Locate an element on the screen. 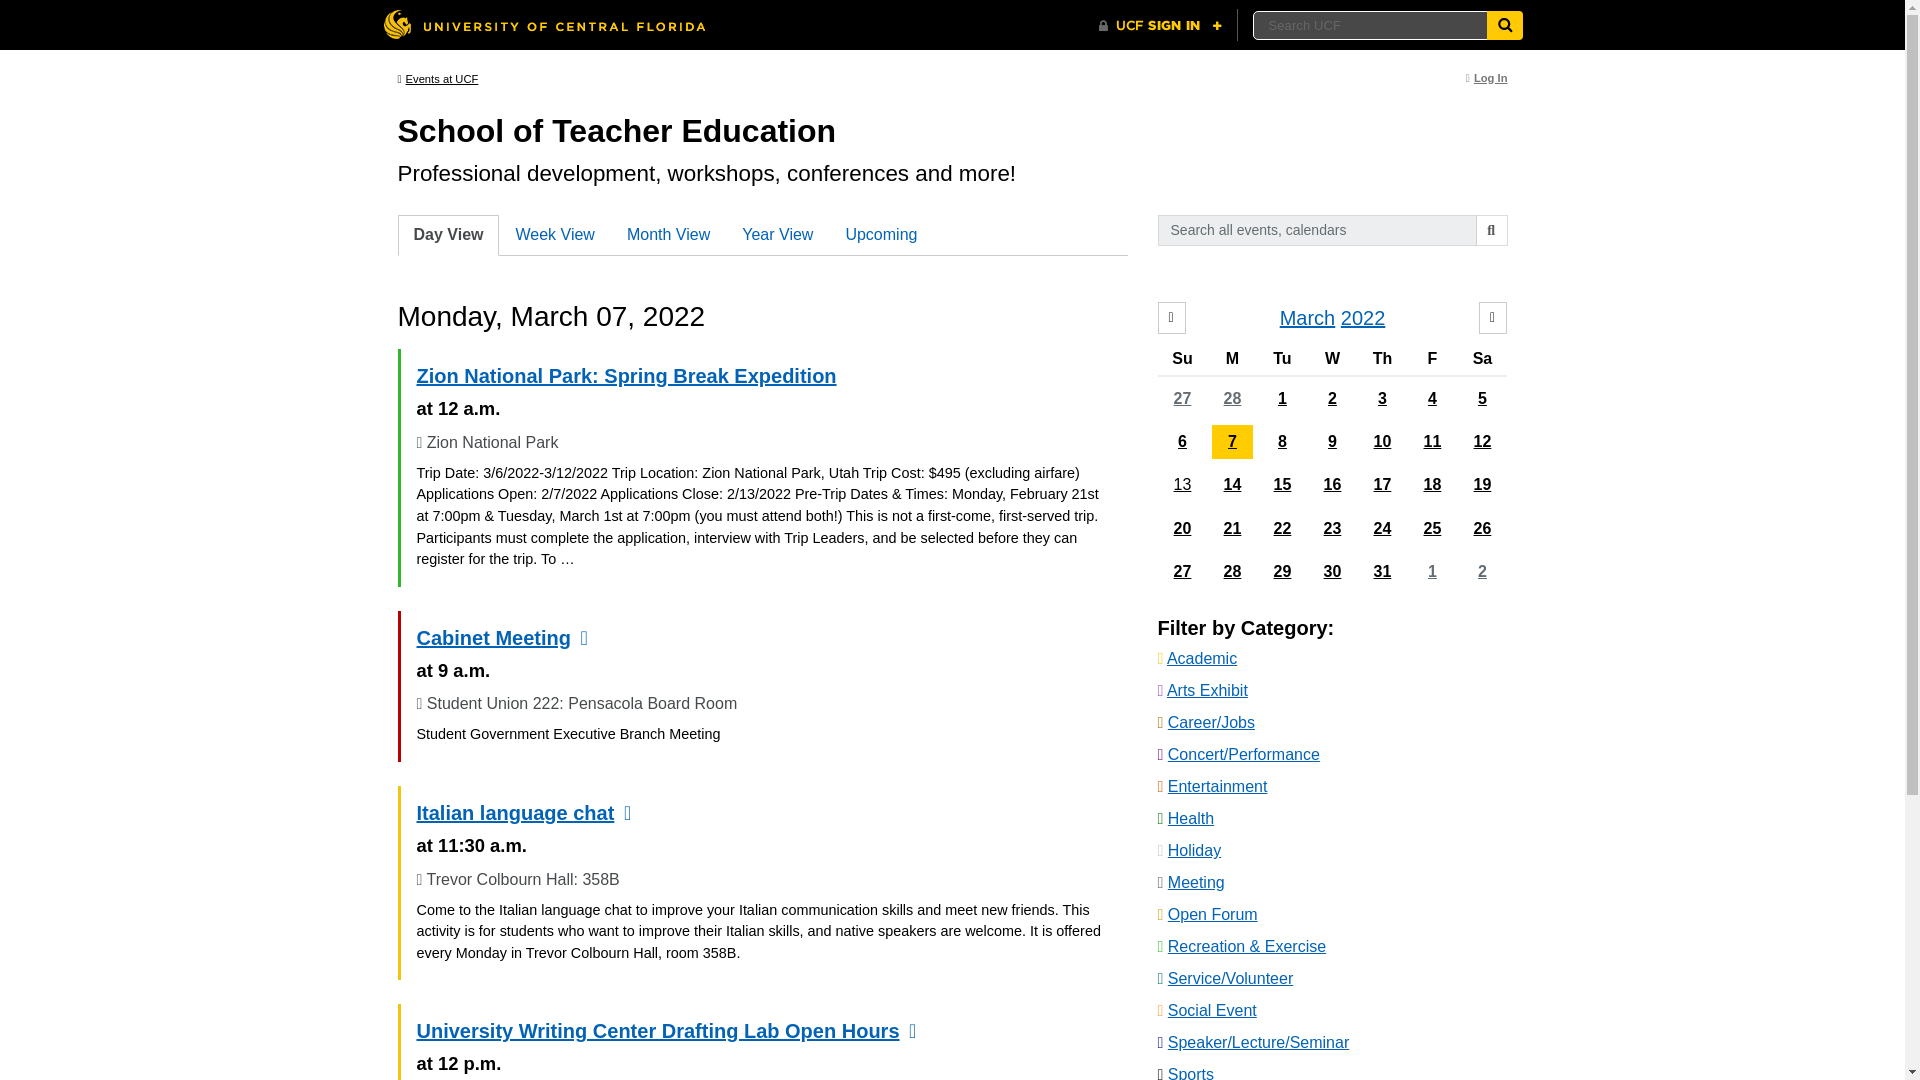 The height and width of the screenshot is (1080, 1920). 27 is located at coordinates (1181, 398).